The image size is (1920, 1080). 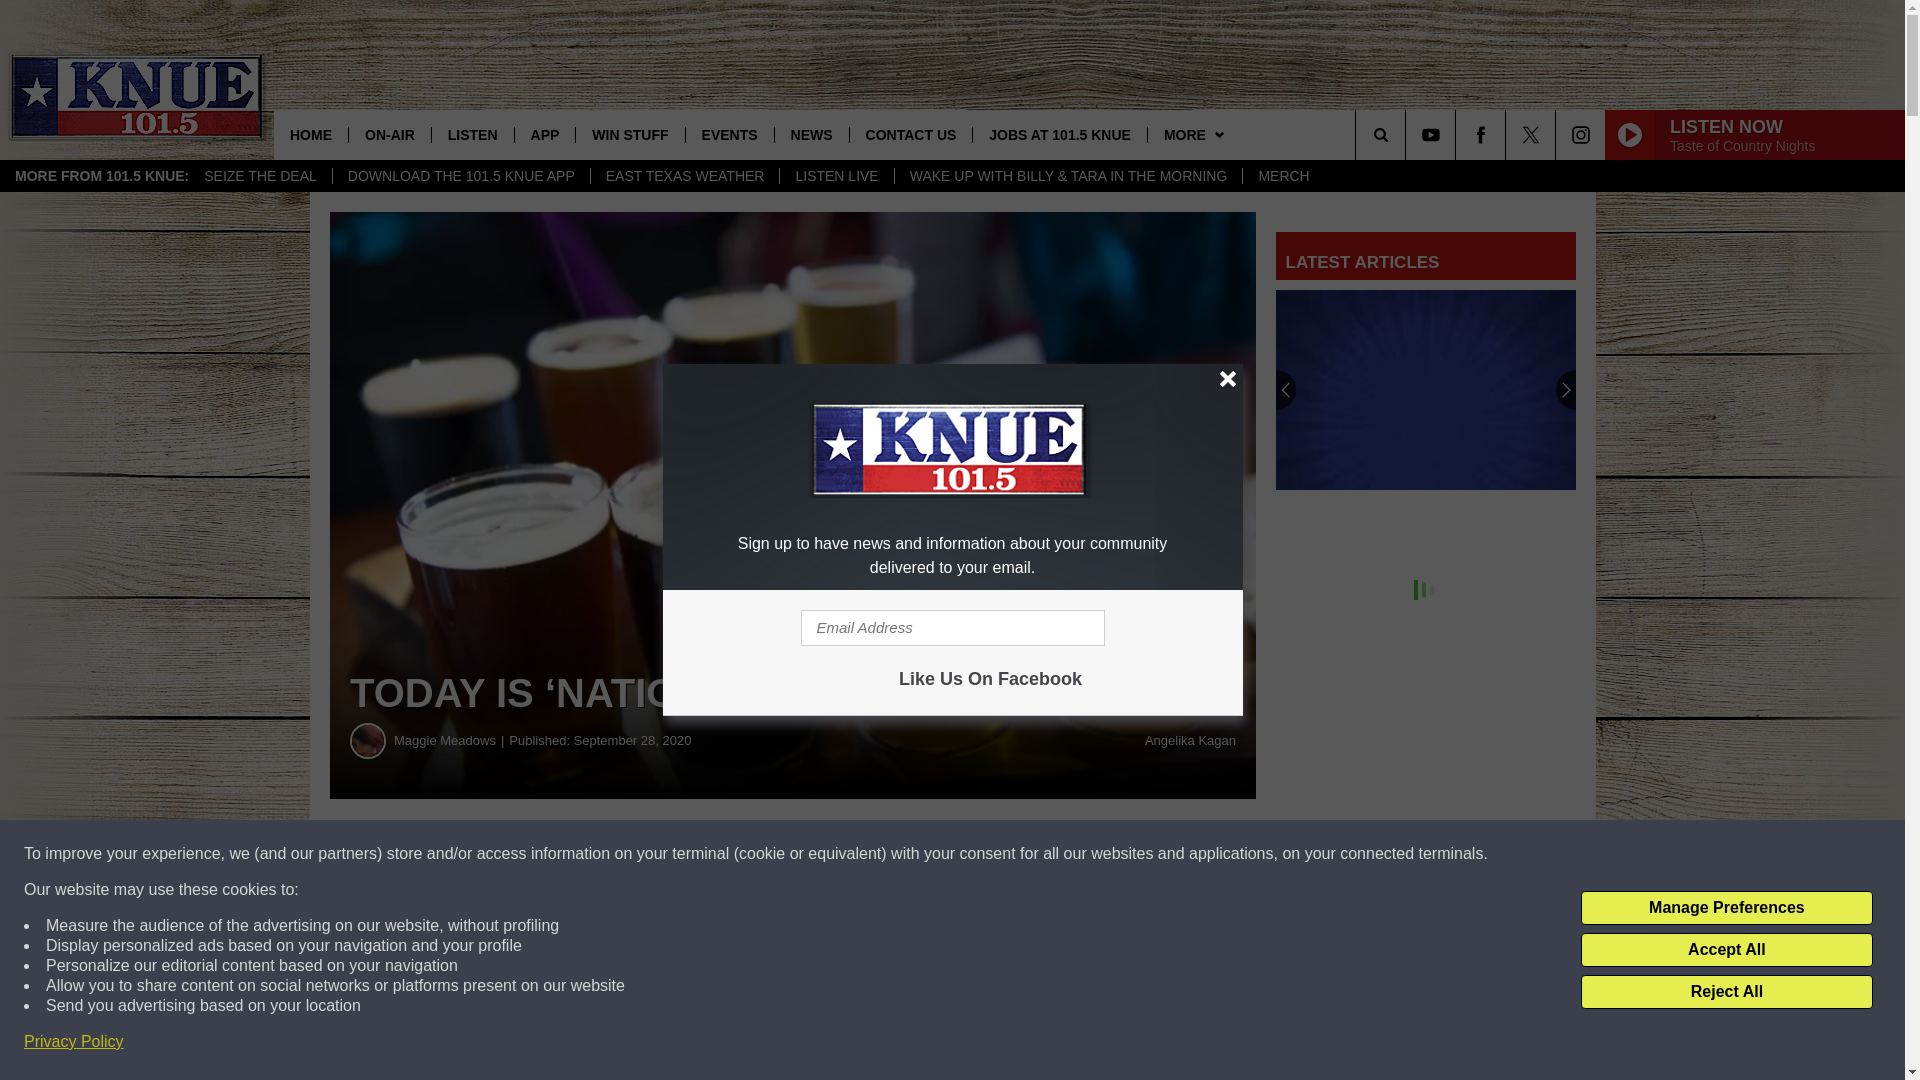 I want to click on EAST TEXAS WEATHER, so click(x=684, y=176).